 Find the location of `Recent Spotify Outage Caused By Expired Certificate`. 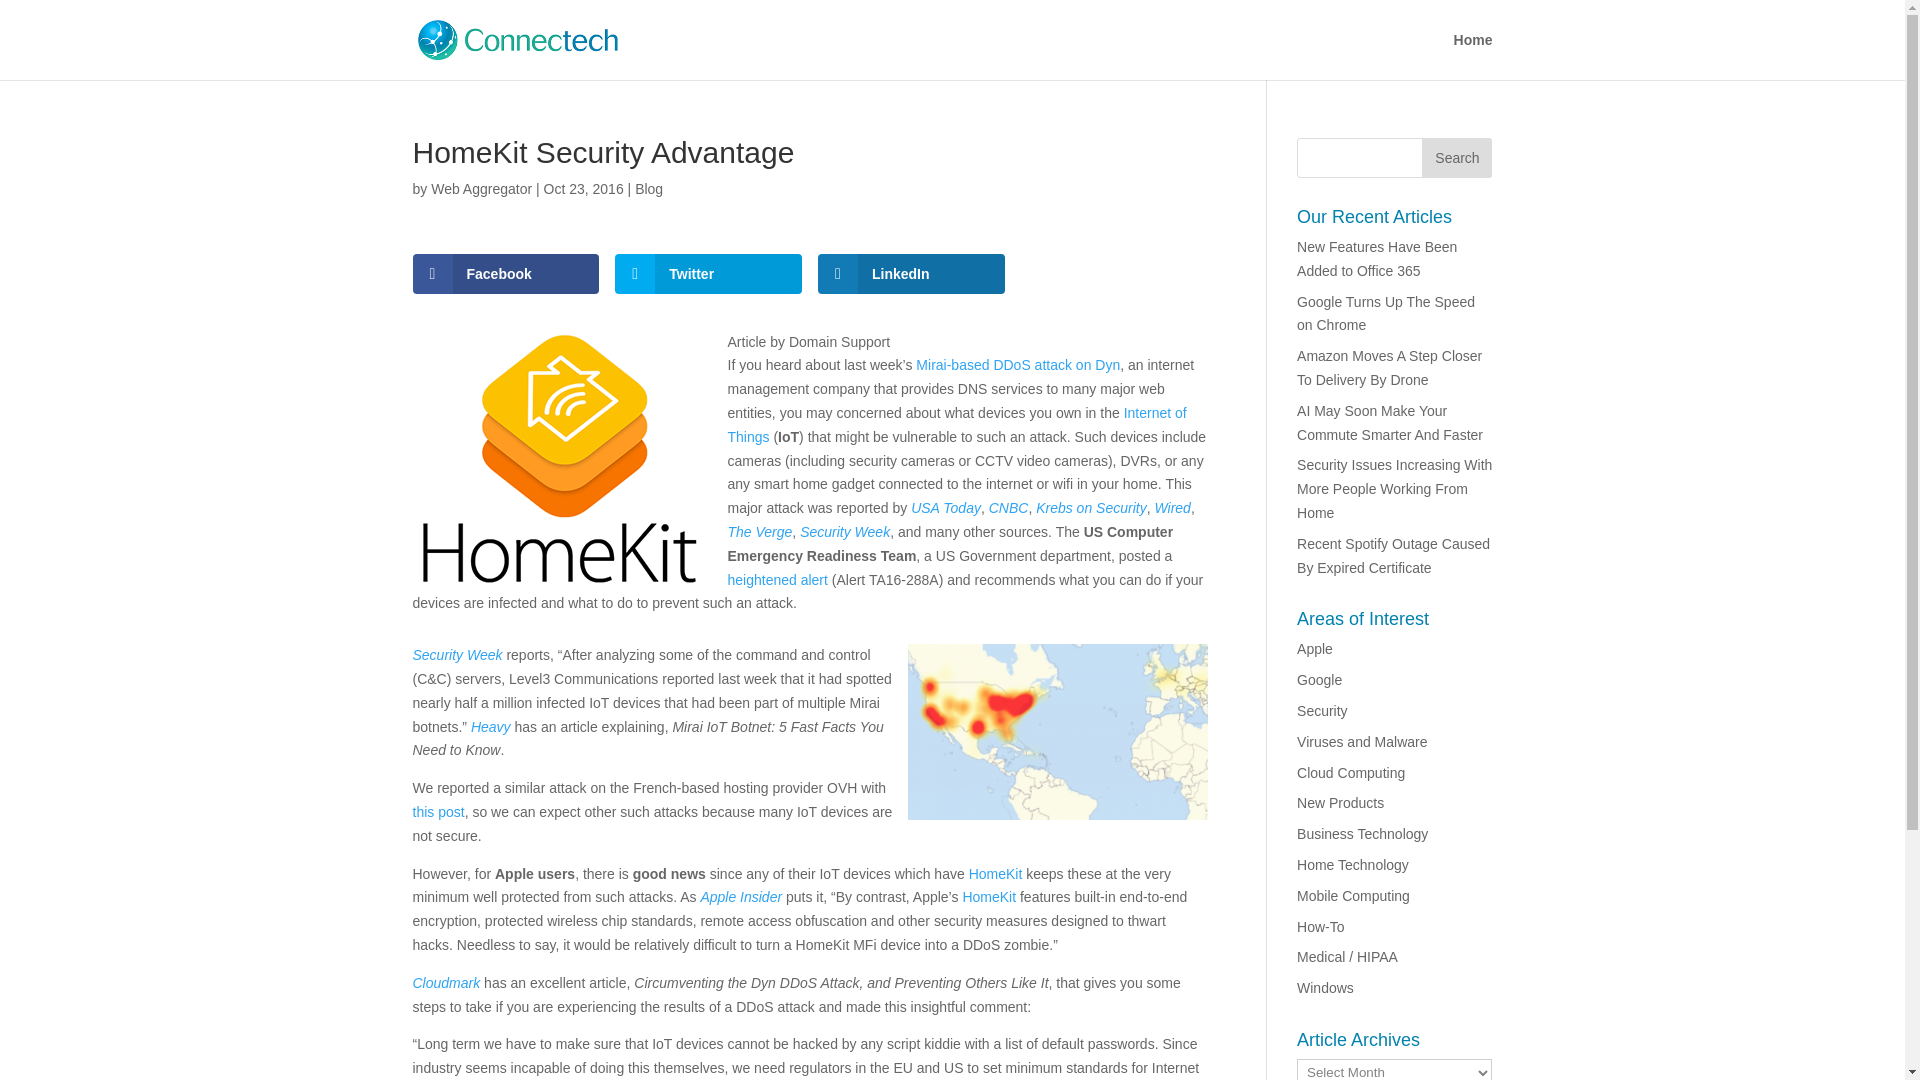

Recent Spotify Outage Caused By Expired Certificate is located at coordinates (1393, 555).